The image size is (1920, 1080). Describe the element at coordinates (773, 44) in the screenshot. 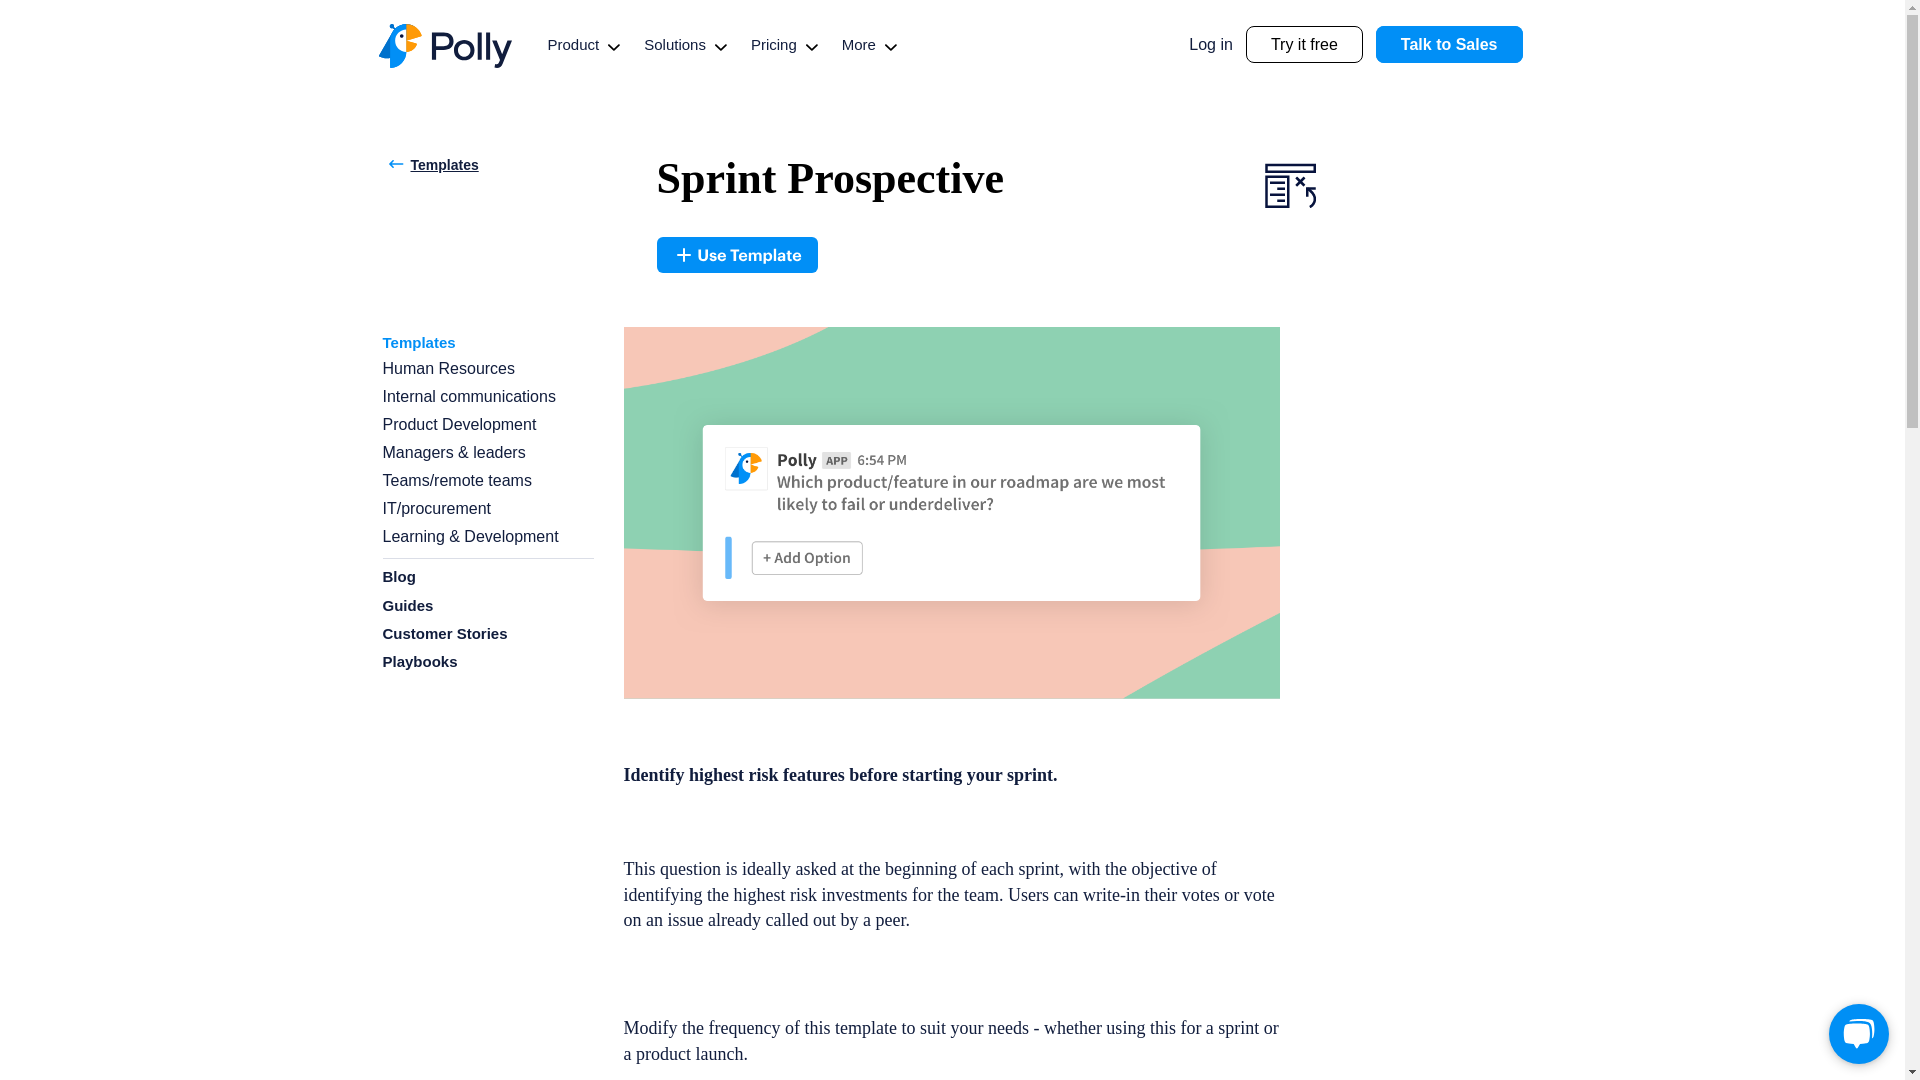

I see `Pricing` at that location.